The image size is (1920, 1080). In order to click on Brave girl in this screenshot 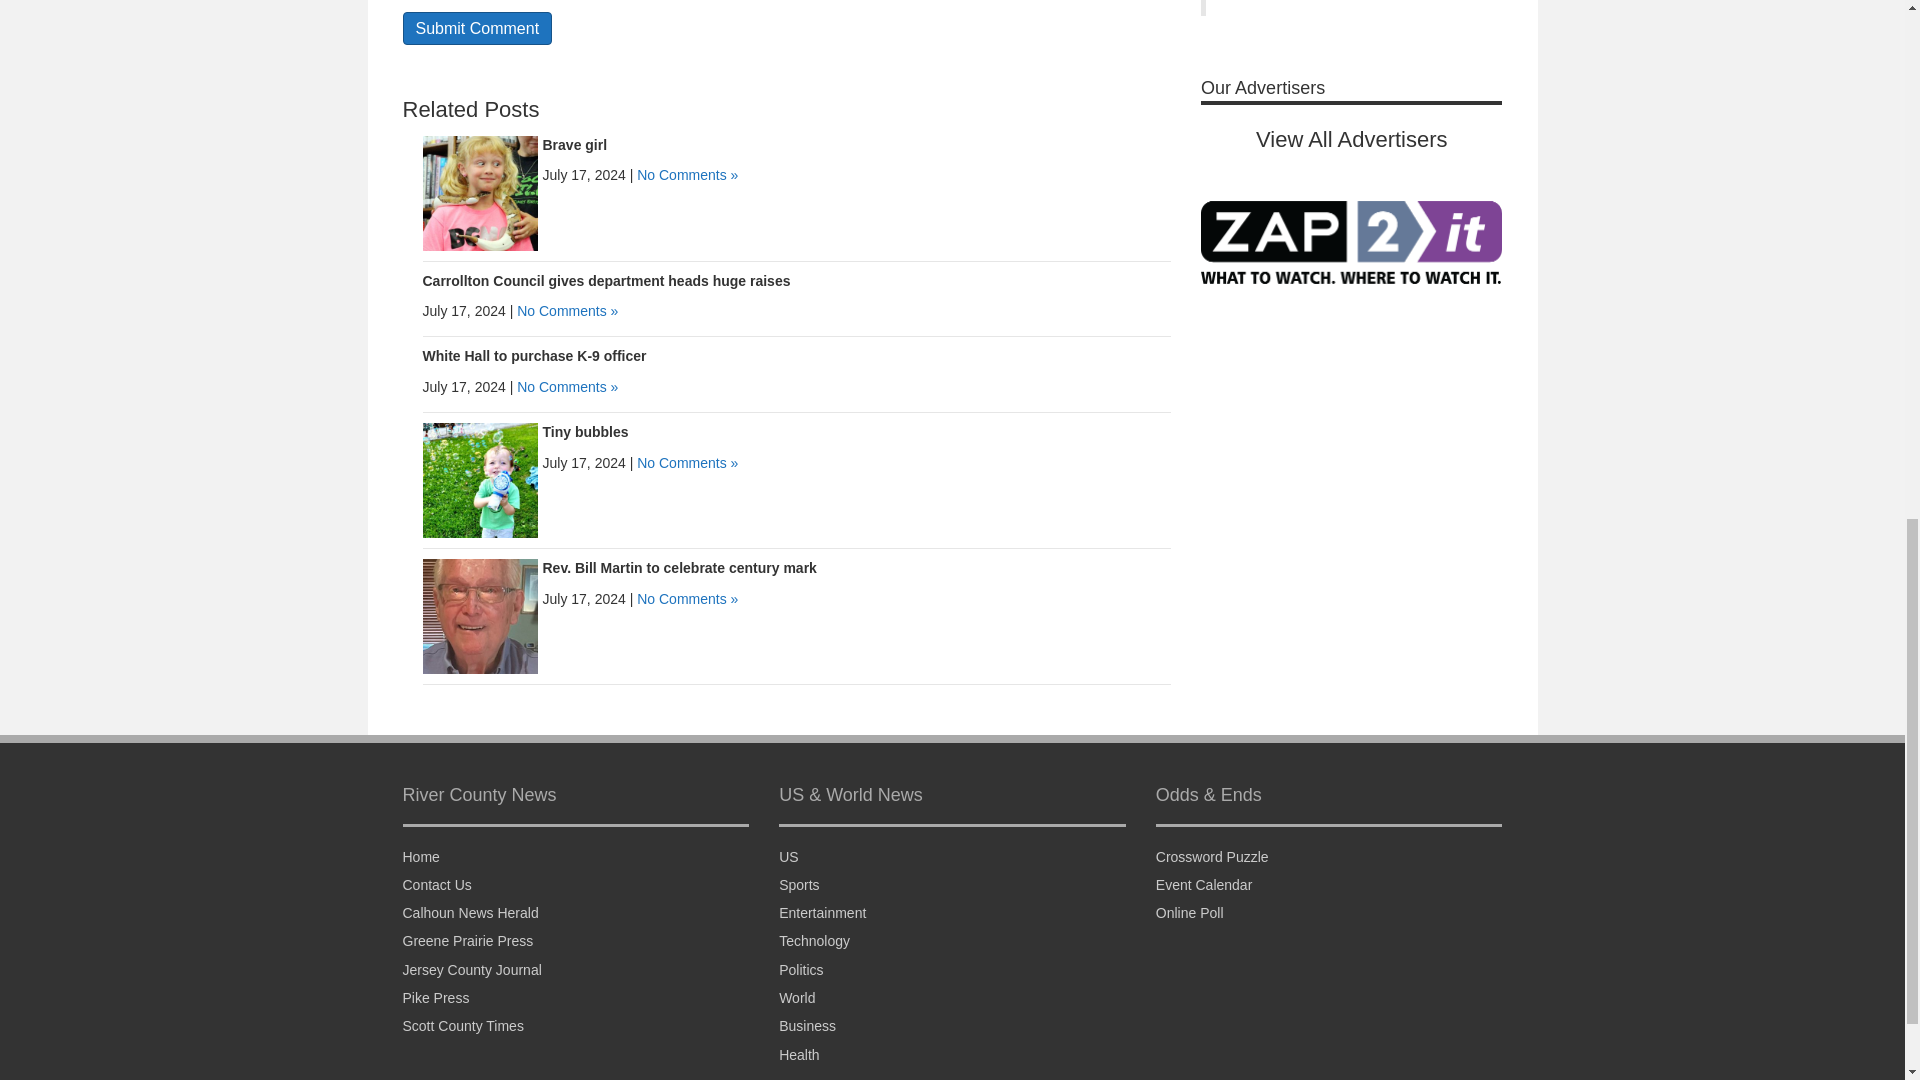, I will do `click(574, 145)`.